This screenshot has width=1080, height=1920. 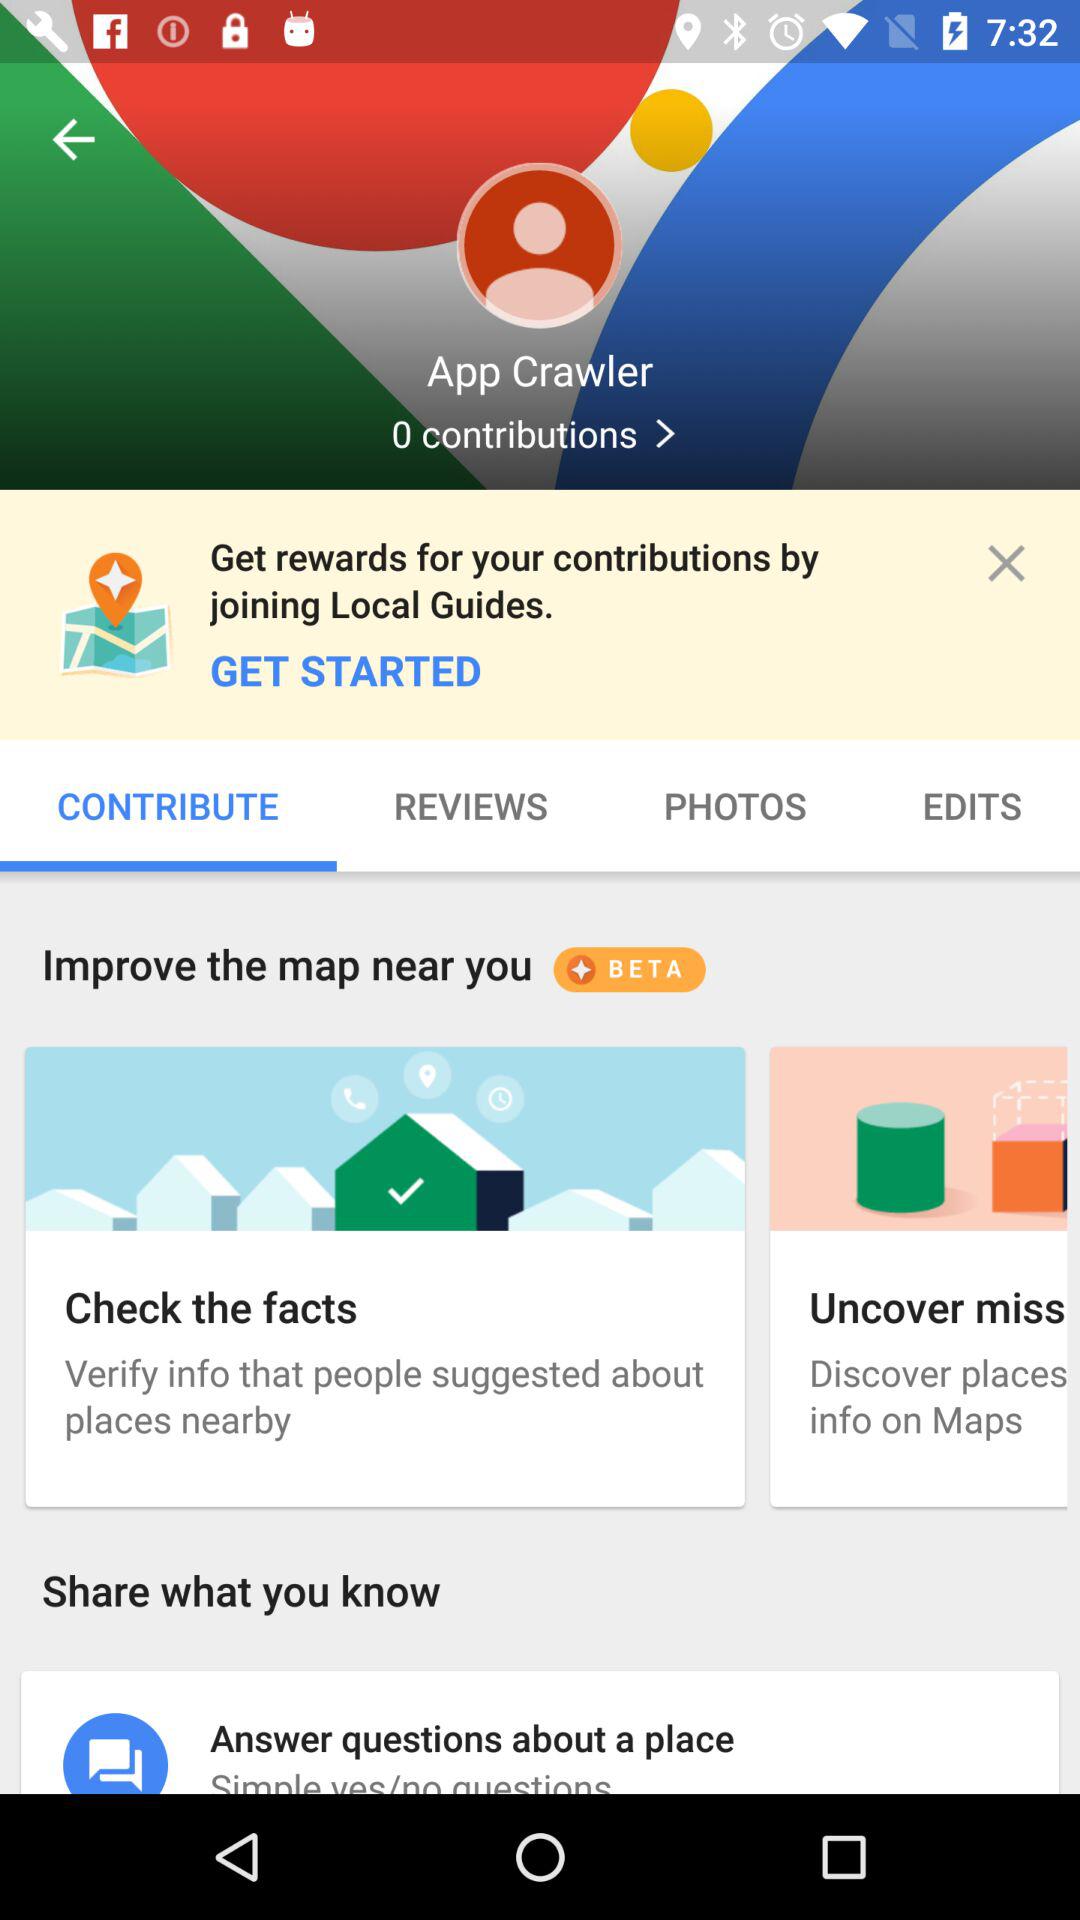 What do you see at coordinates (540, 1732) in the screenshot?
I see `select the text below share what you know` at bounding box center [540, 1732].